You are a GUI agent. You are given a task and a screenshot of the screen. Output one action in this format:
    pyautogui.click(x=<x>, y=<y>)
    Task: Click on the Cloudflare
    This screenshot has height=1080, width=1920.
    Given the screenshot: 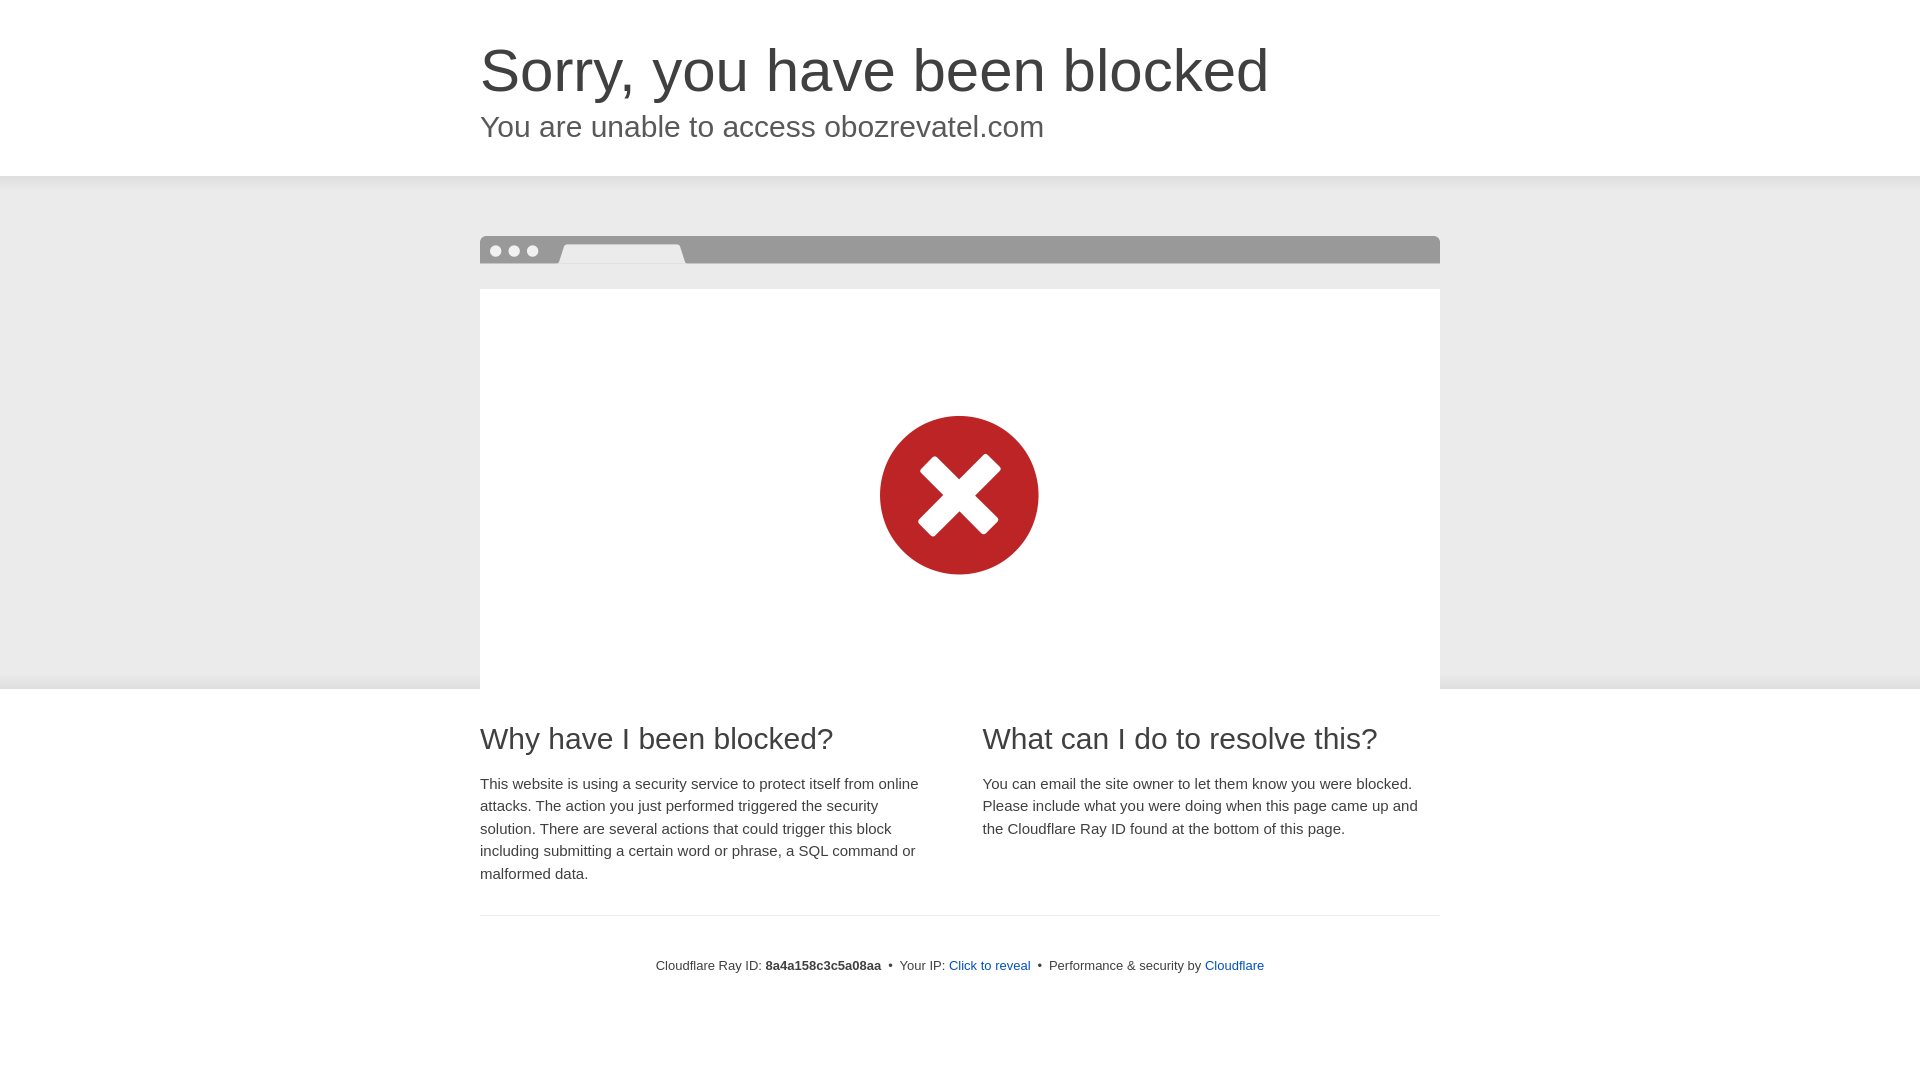 What is the action you would take?
    pyautogui.click(x=1234, y=965)
    